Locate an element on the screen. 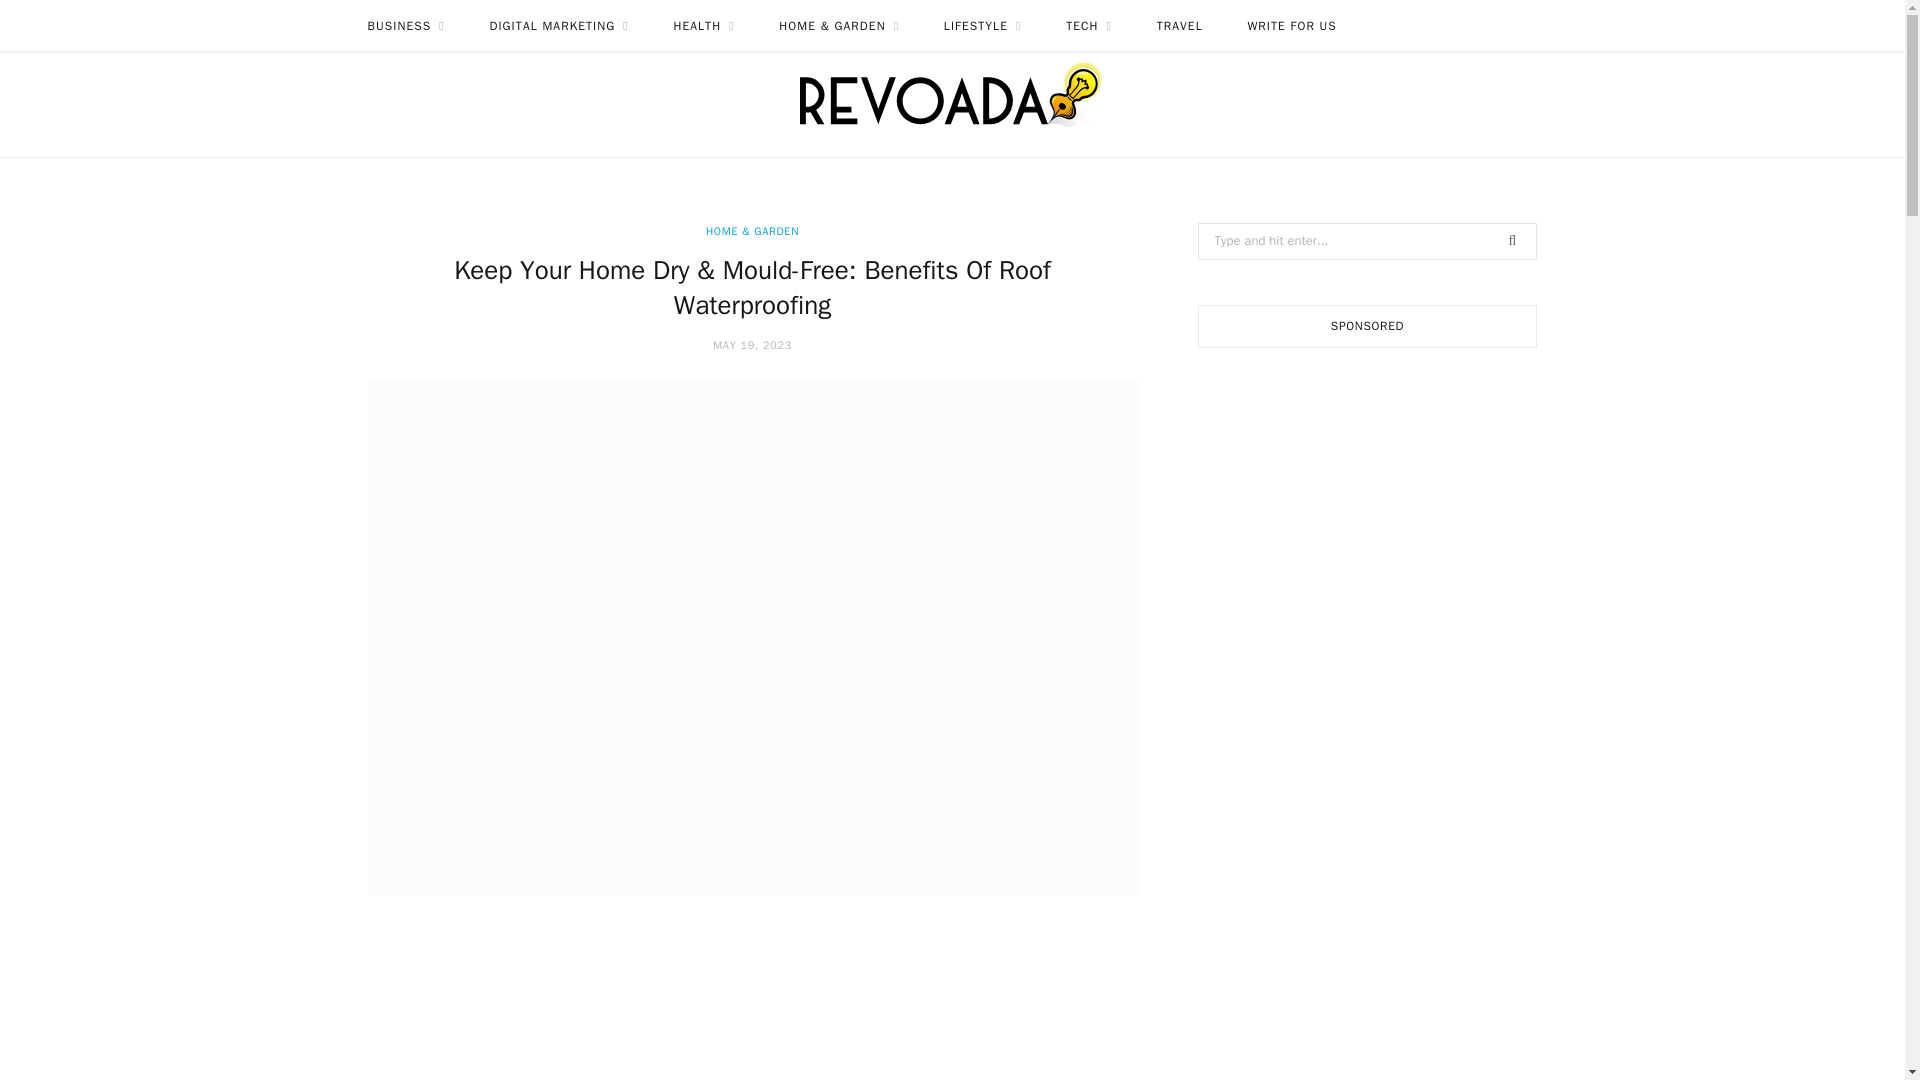  TECH is located at coordinates (1089, 26).